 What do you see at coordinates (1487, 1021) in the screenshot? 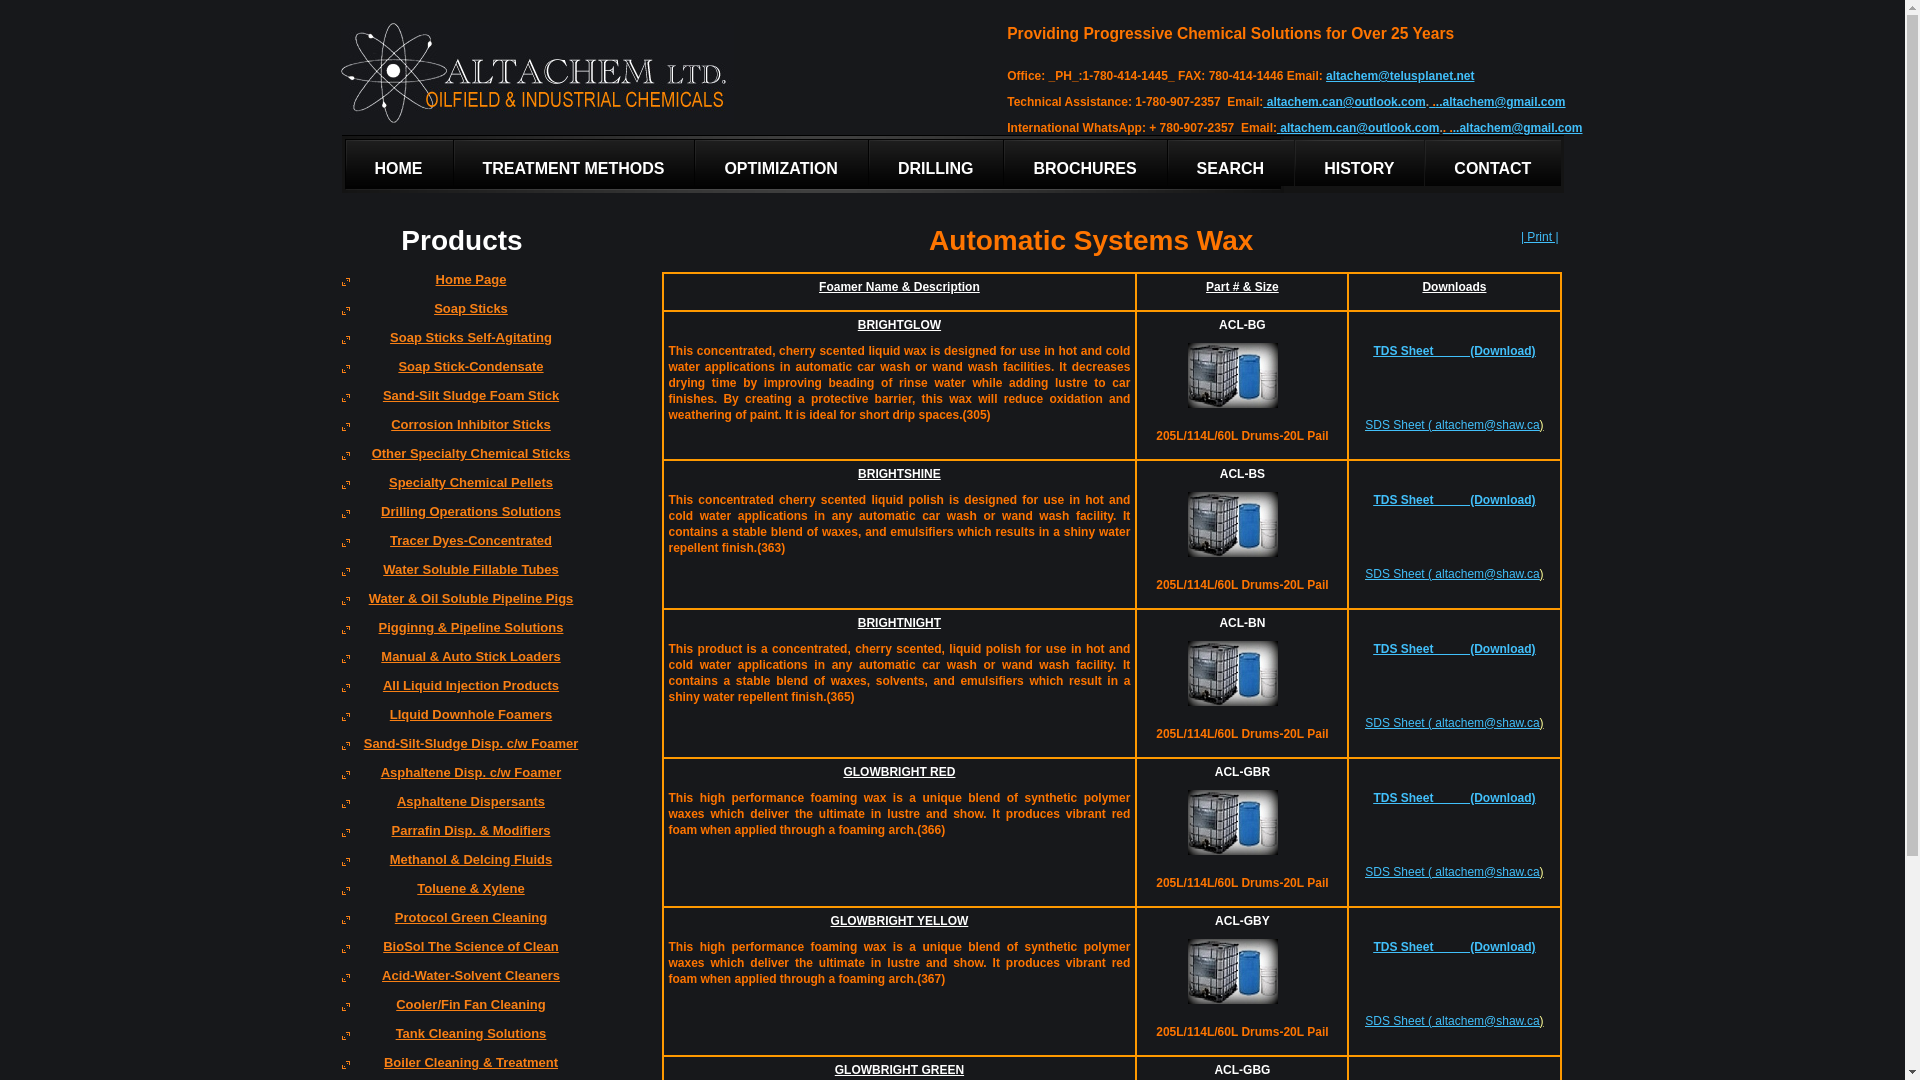
I see `altachem@shaw.ca` at bounding box center [1487, 1021].